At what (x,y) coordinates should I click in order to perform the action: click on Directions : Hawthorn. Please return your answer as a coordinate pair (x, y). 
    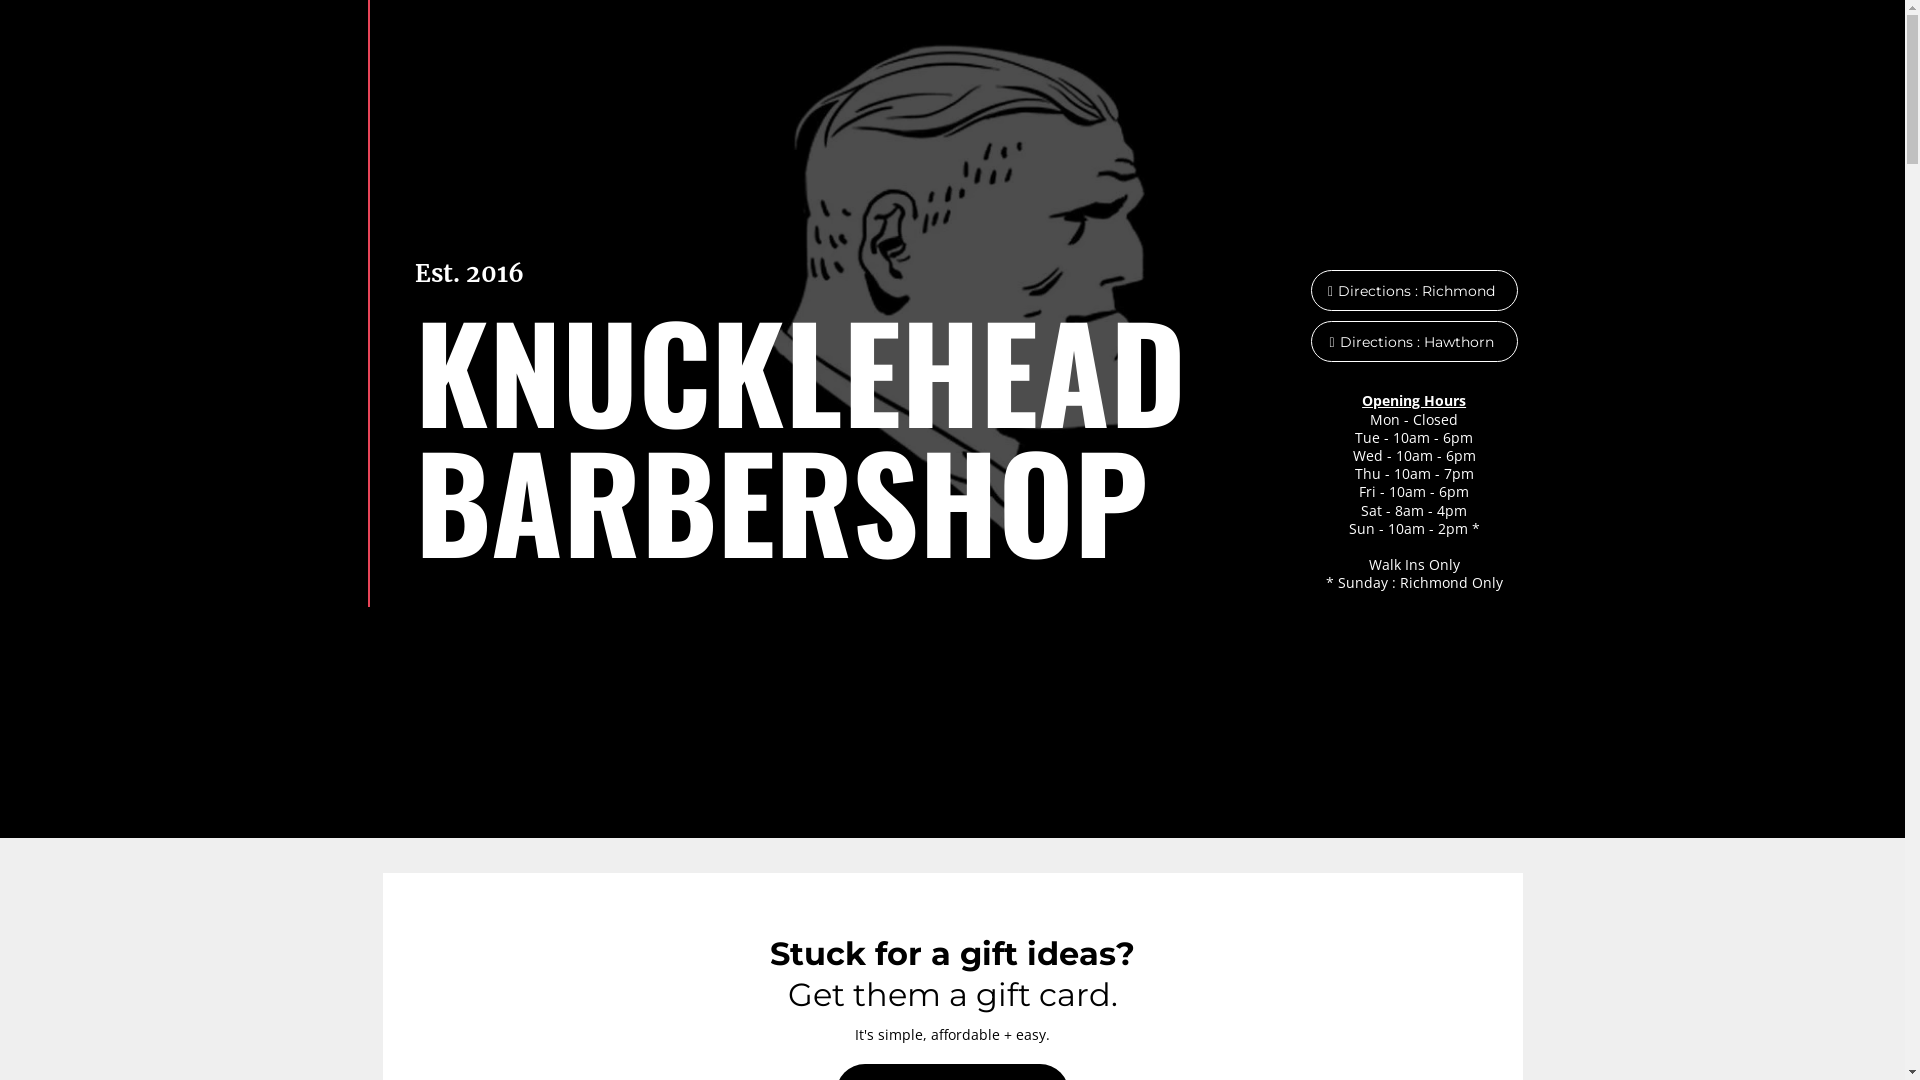
    Looking at the image, I should click on (1414, 342).